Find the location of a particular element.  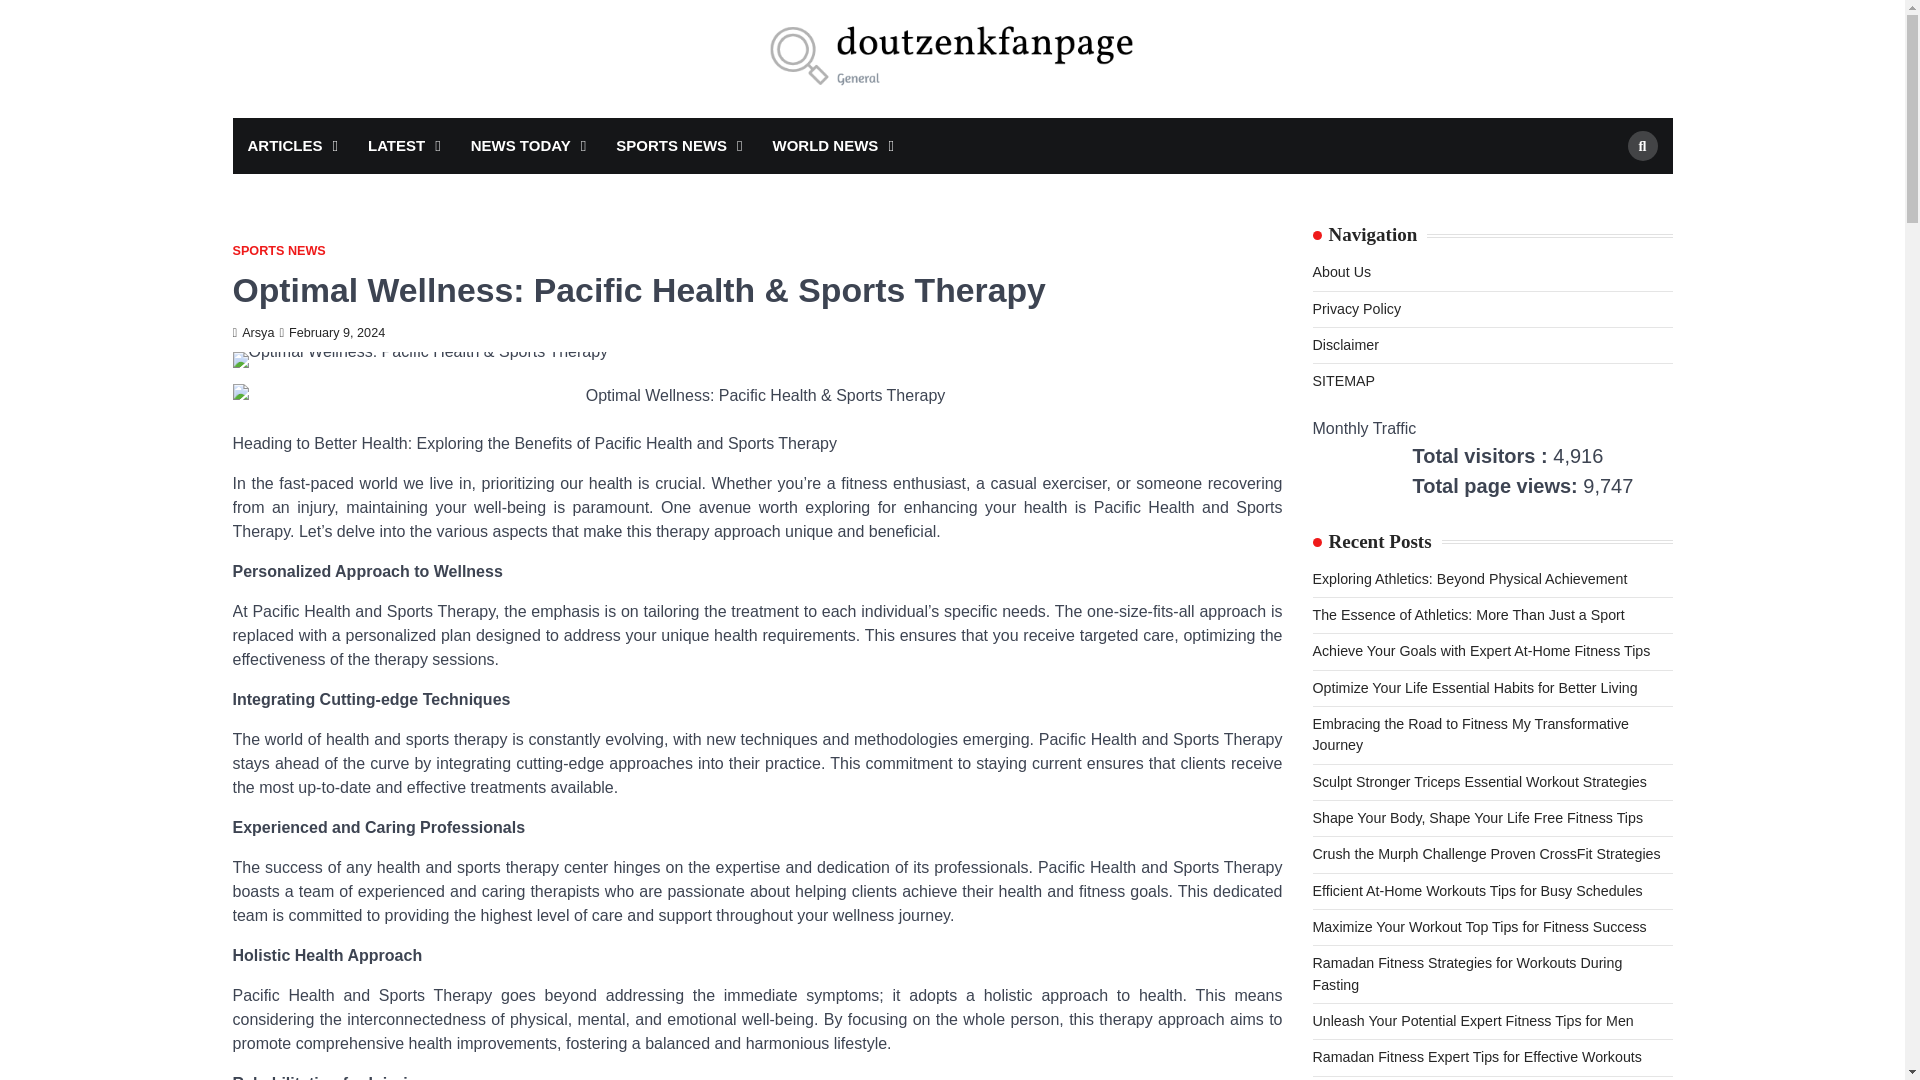

WORLD NEWS is located at coordinates (833, 146).